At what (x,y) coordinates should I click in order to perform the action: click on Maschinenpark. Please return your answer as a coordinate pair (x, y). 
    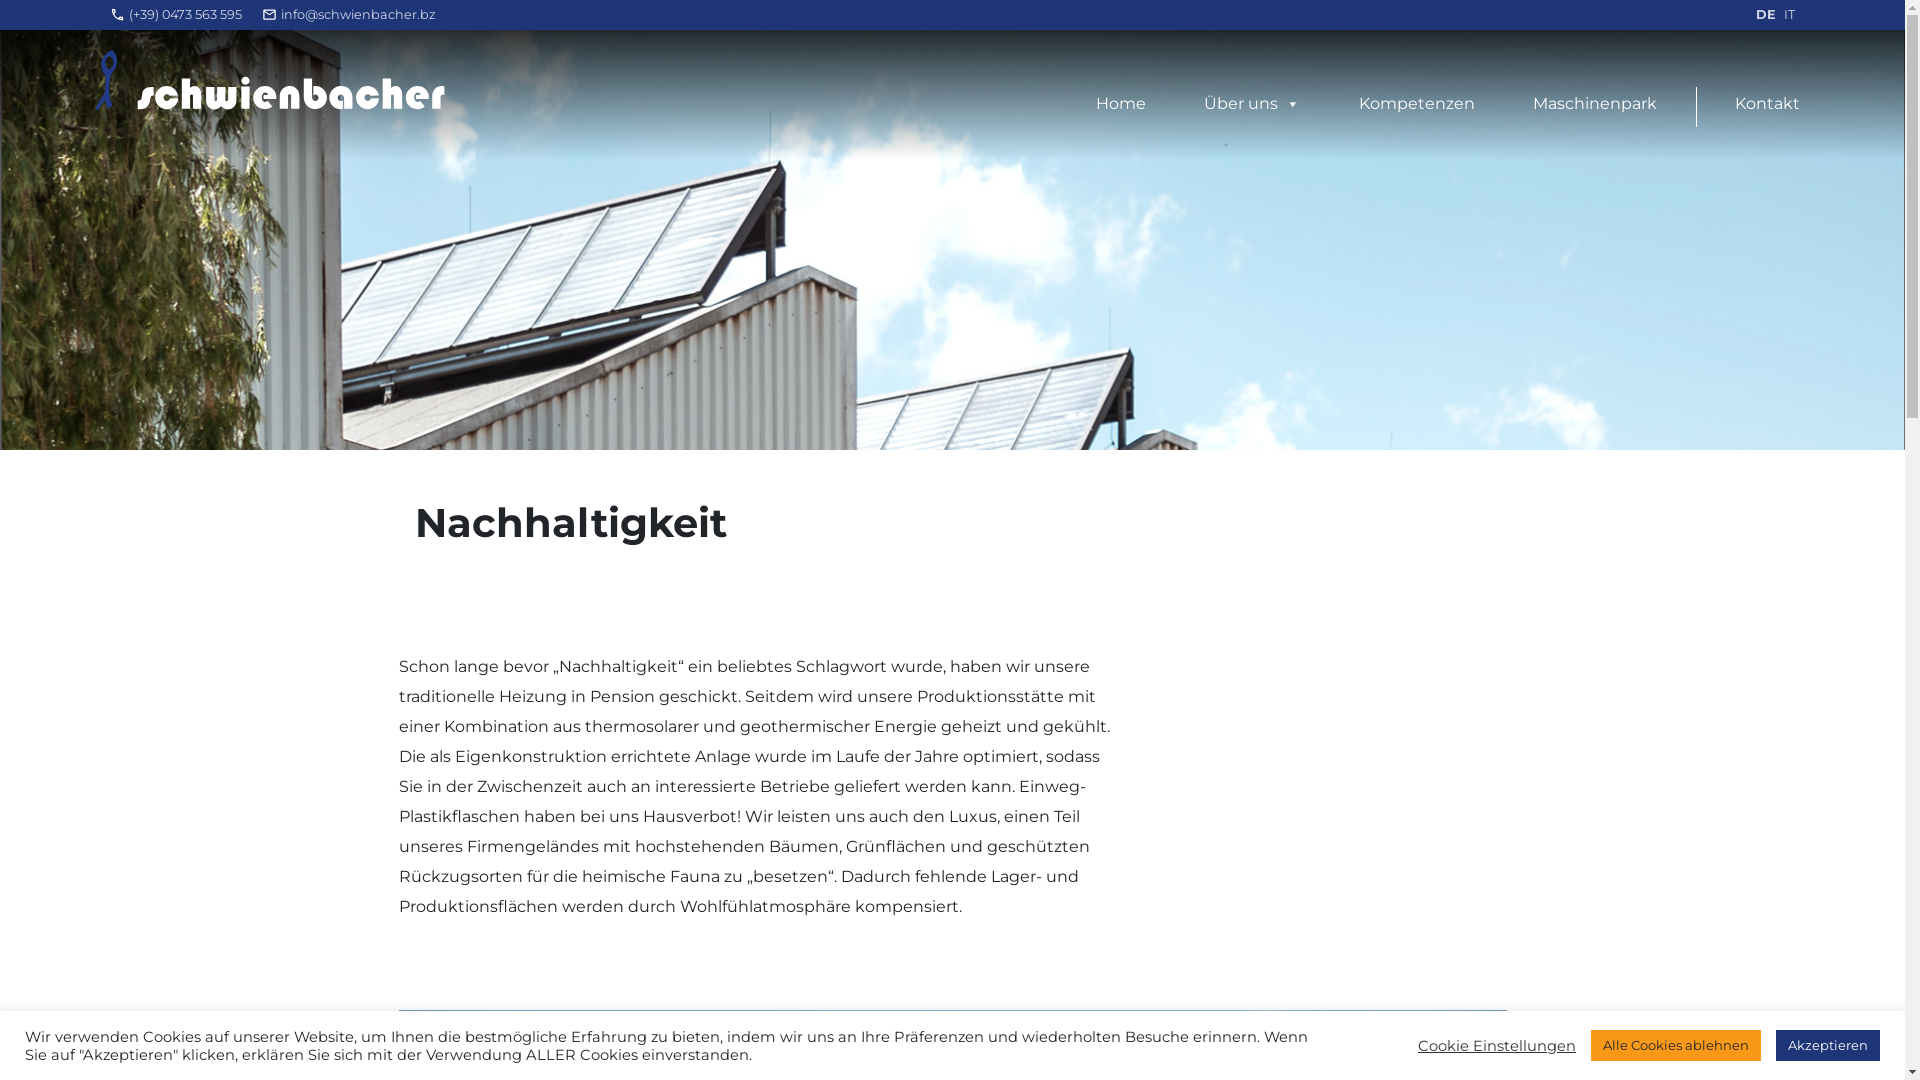
    Looking at the image, I should click on (1595, 104).